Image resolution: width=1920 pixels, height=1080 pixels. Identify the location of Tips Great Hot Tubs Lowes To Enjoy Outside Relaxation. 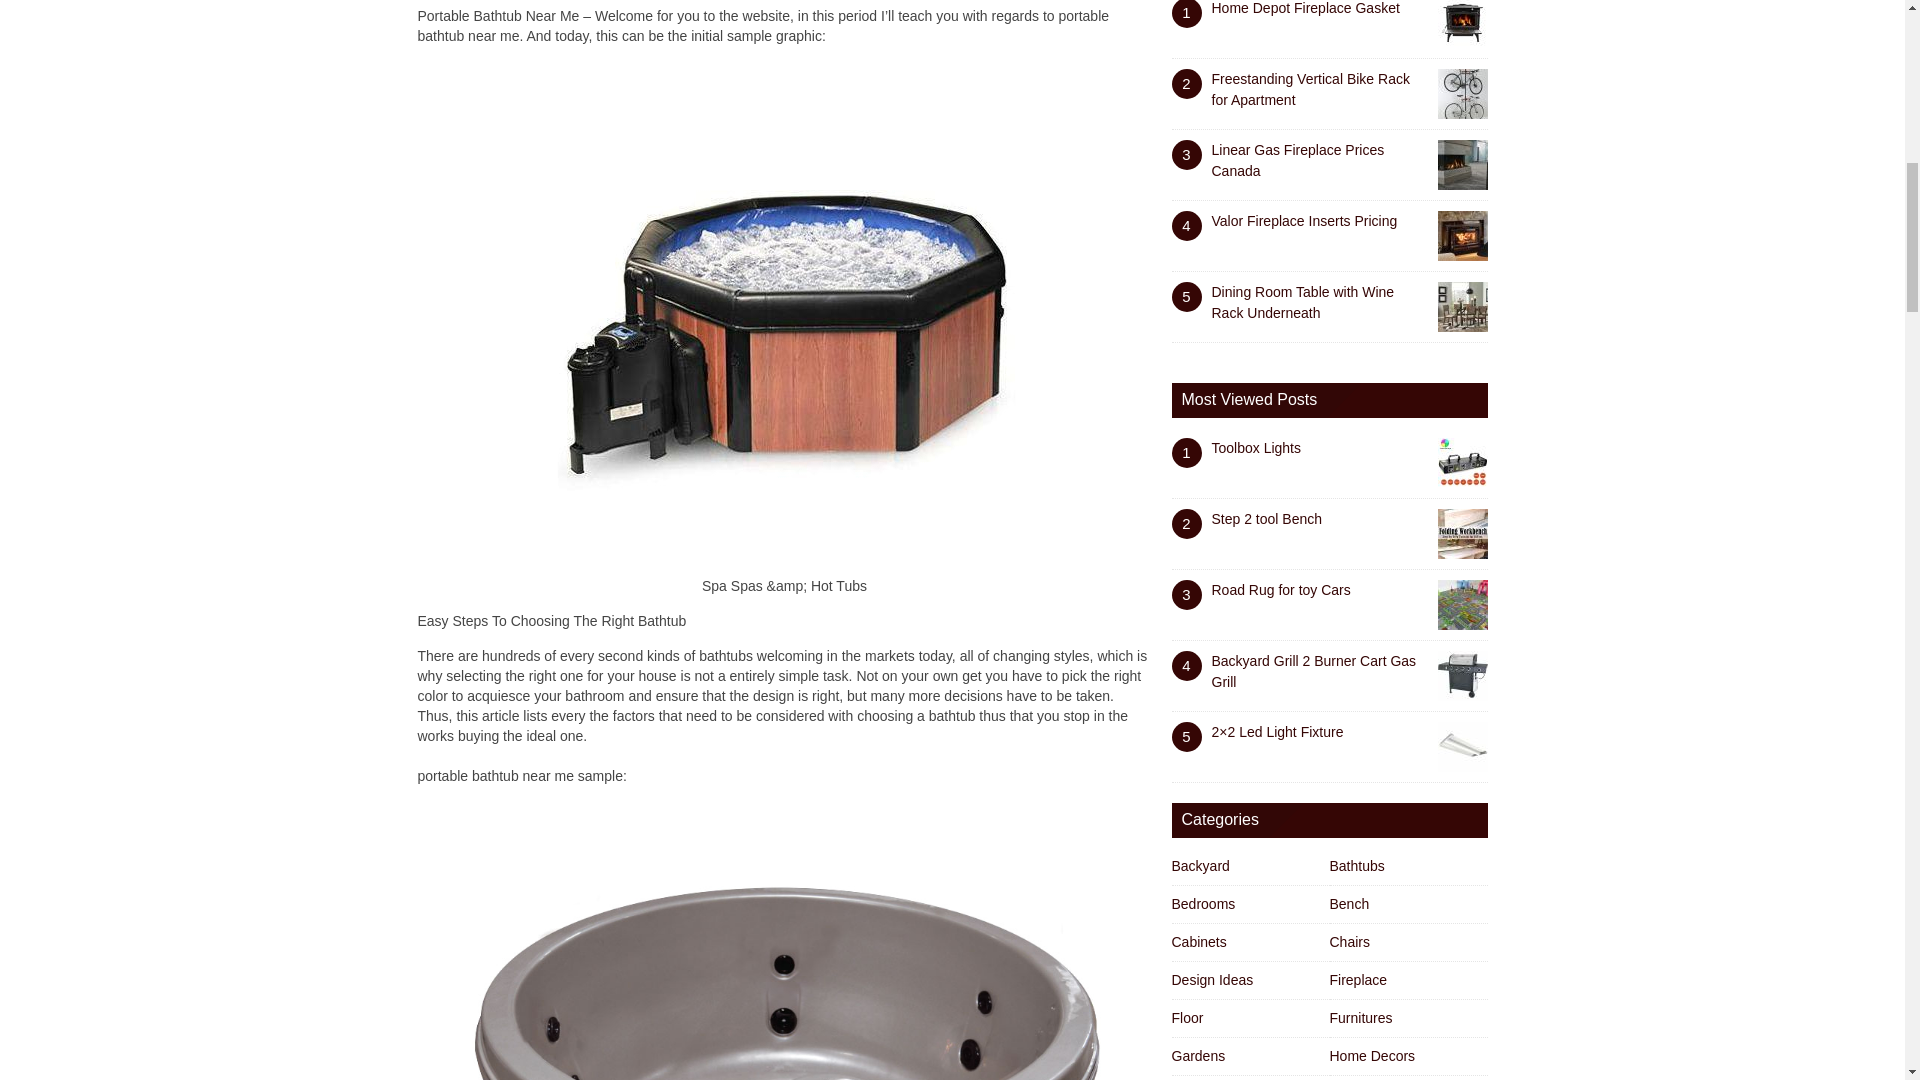
(785, 941).